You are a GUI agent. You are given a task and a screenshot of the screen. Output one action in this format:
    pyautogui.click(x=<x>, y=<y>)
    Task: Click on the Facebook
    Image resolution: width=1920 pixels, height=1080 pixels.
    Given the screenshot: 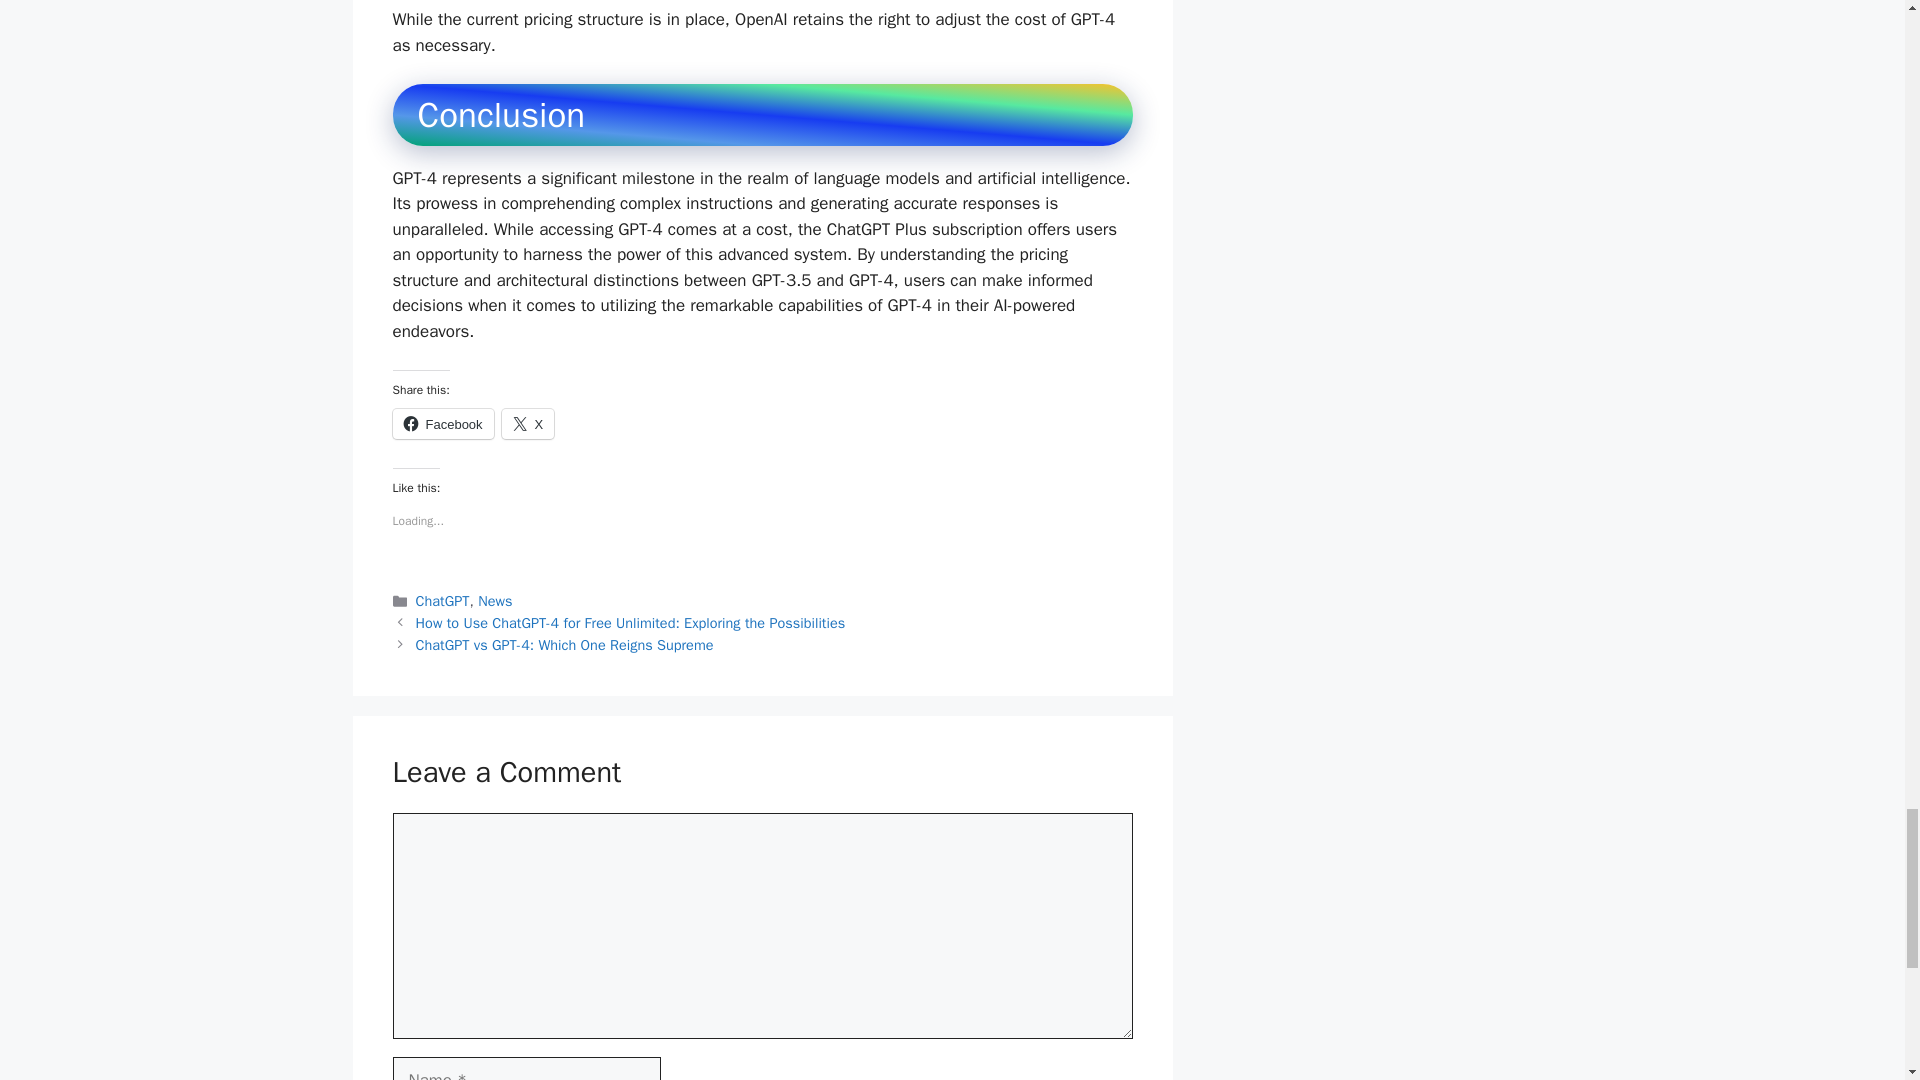 What is the action you would take?
    pyautogui.click(x=442, y=424)
    